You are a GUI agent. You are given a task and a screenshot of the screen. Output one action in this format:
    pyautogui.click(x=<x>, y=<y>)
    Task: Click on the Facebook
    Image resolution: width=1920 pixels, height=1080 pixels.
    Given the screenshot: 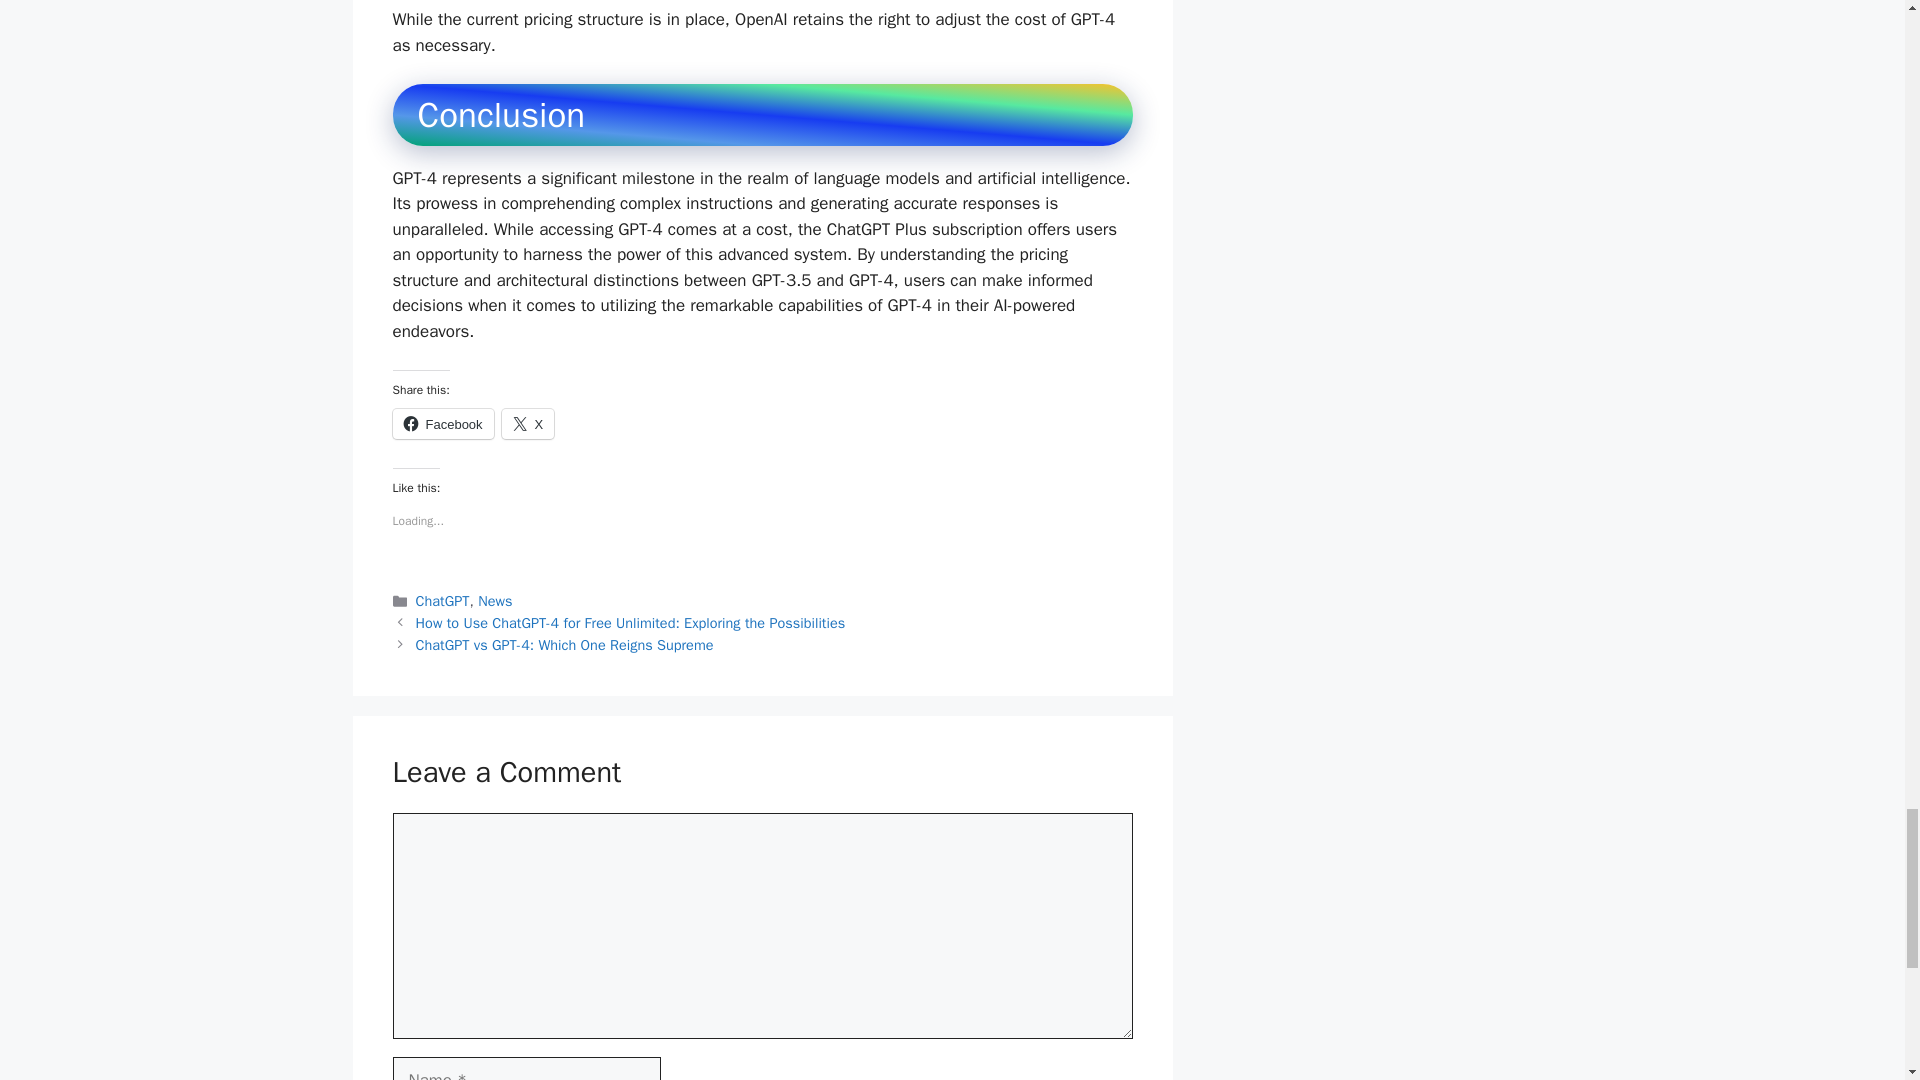 What is the action you would take?
    pyautogui.click(x=442, y=424)
    